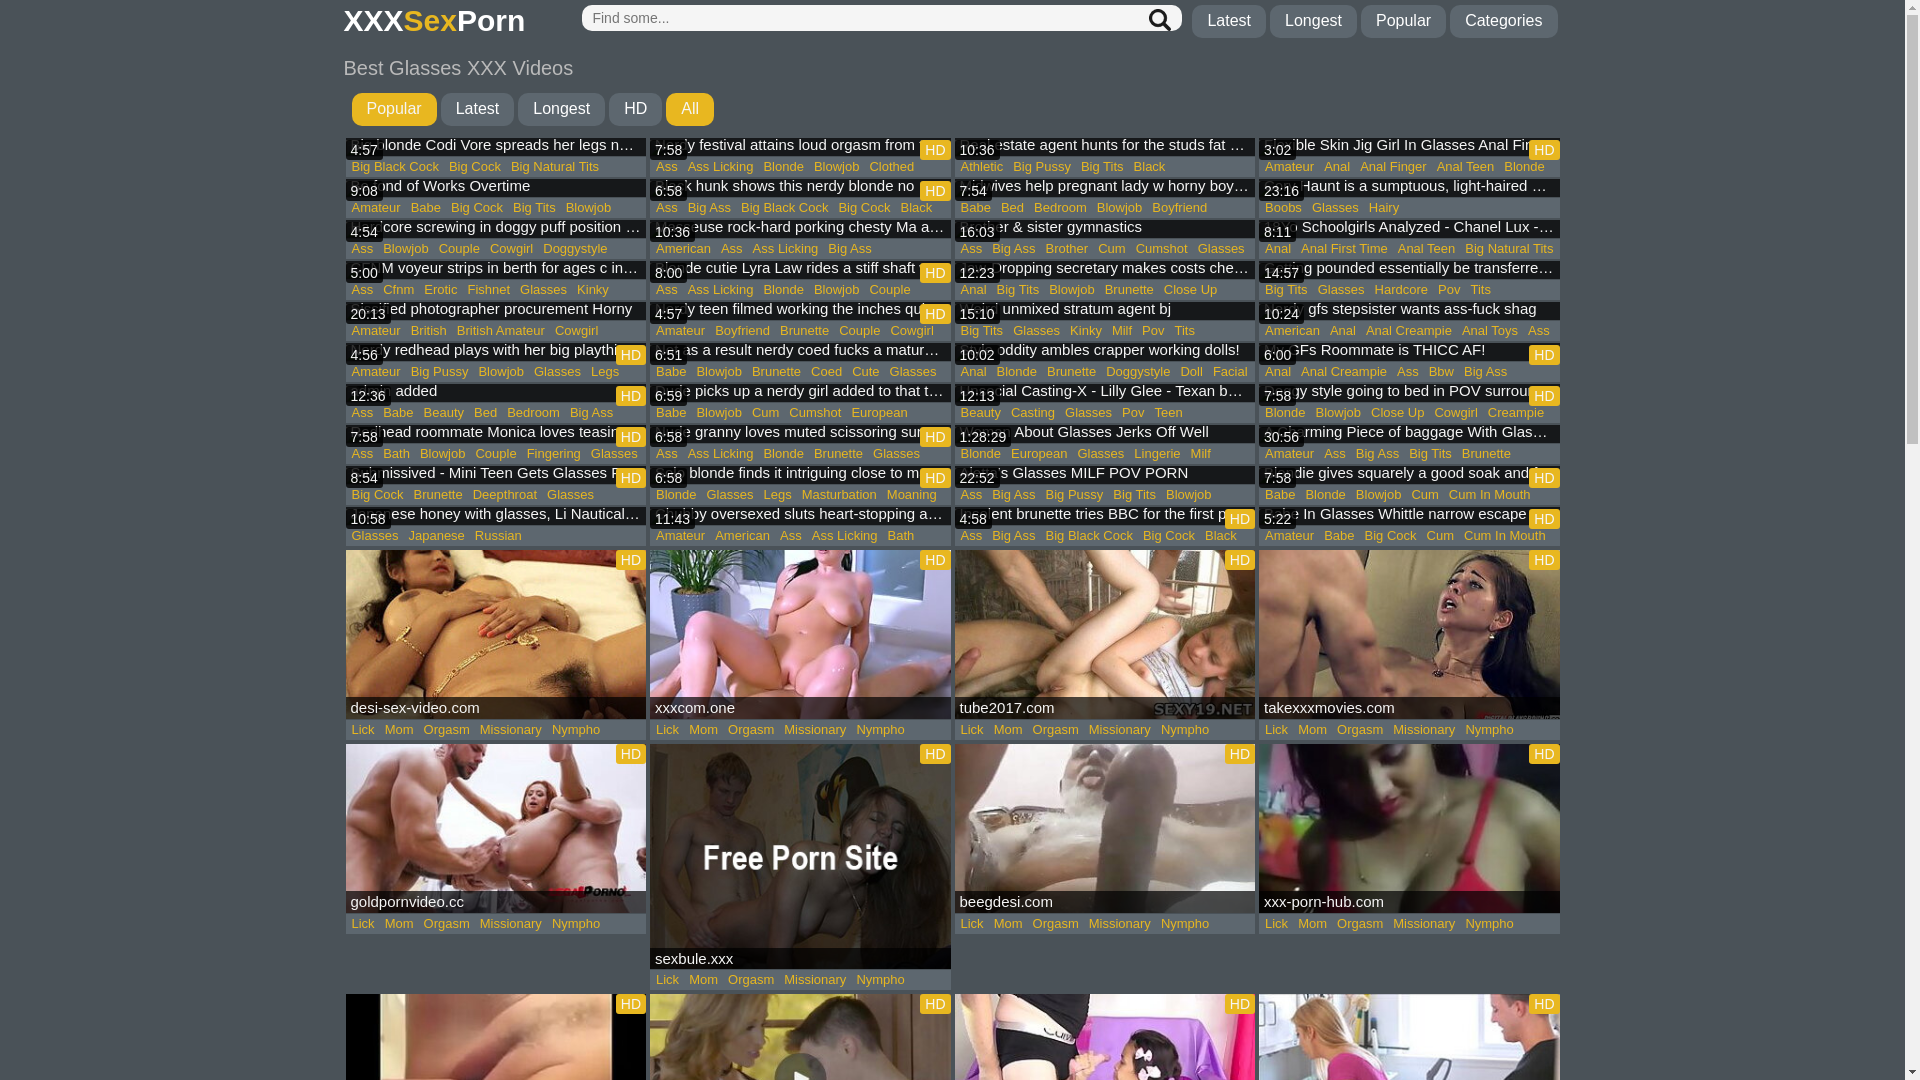 The image size is (1920, 1080). What do you see at coordinates (496, 634) in the screenshot?
I see `desi-sex-video.com
HD` at bounding box center [496, 634].